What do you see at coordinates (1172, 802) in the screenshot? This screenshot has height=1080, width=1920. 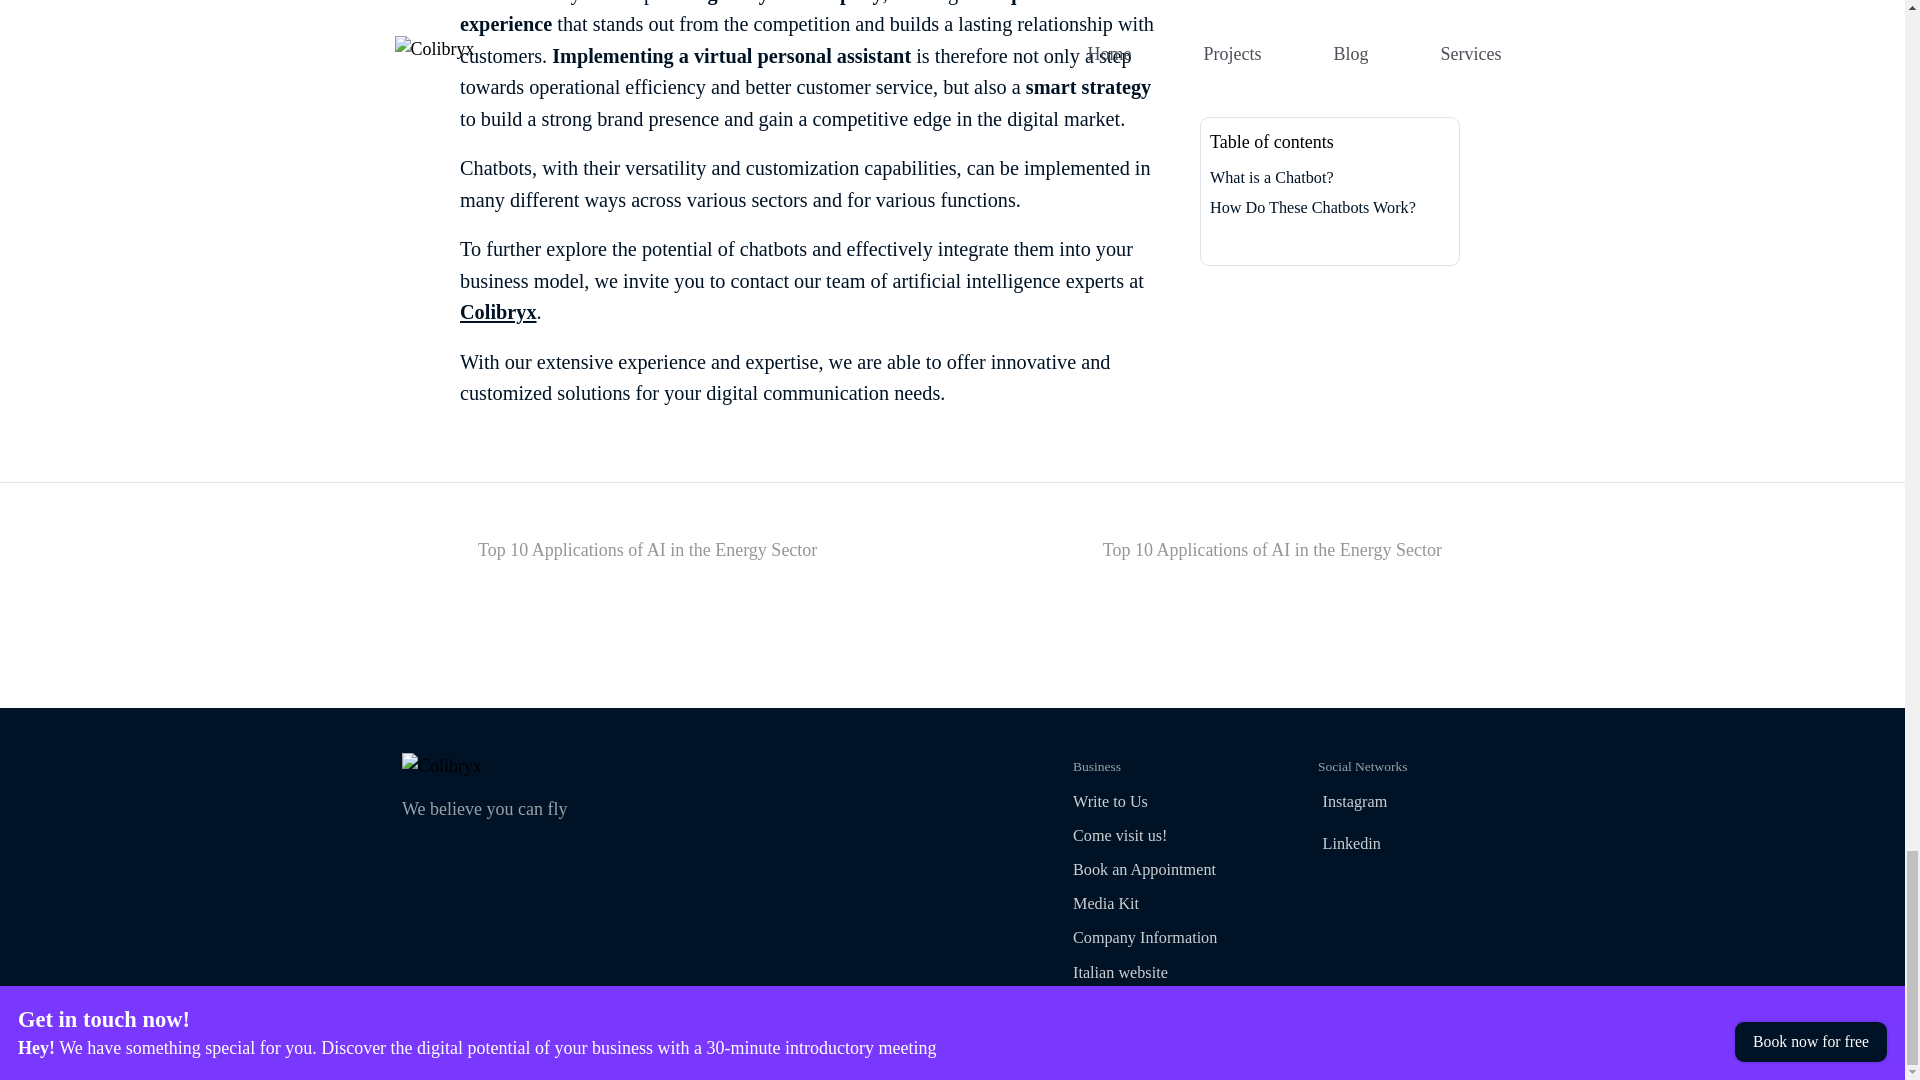 I see `Colibryx` at bounding box center [1172, 802].